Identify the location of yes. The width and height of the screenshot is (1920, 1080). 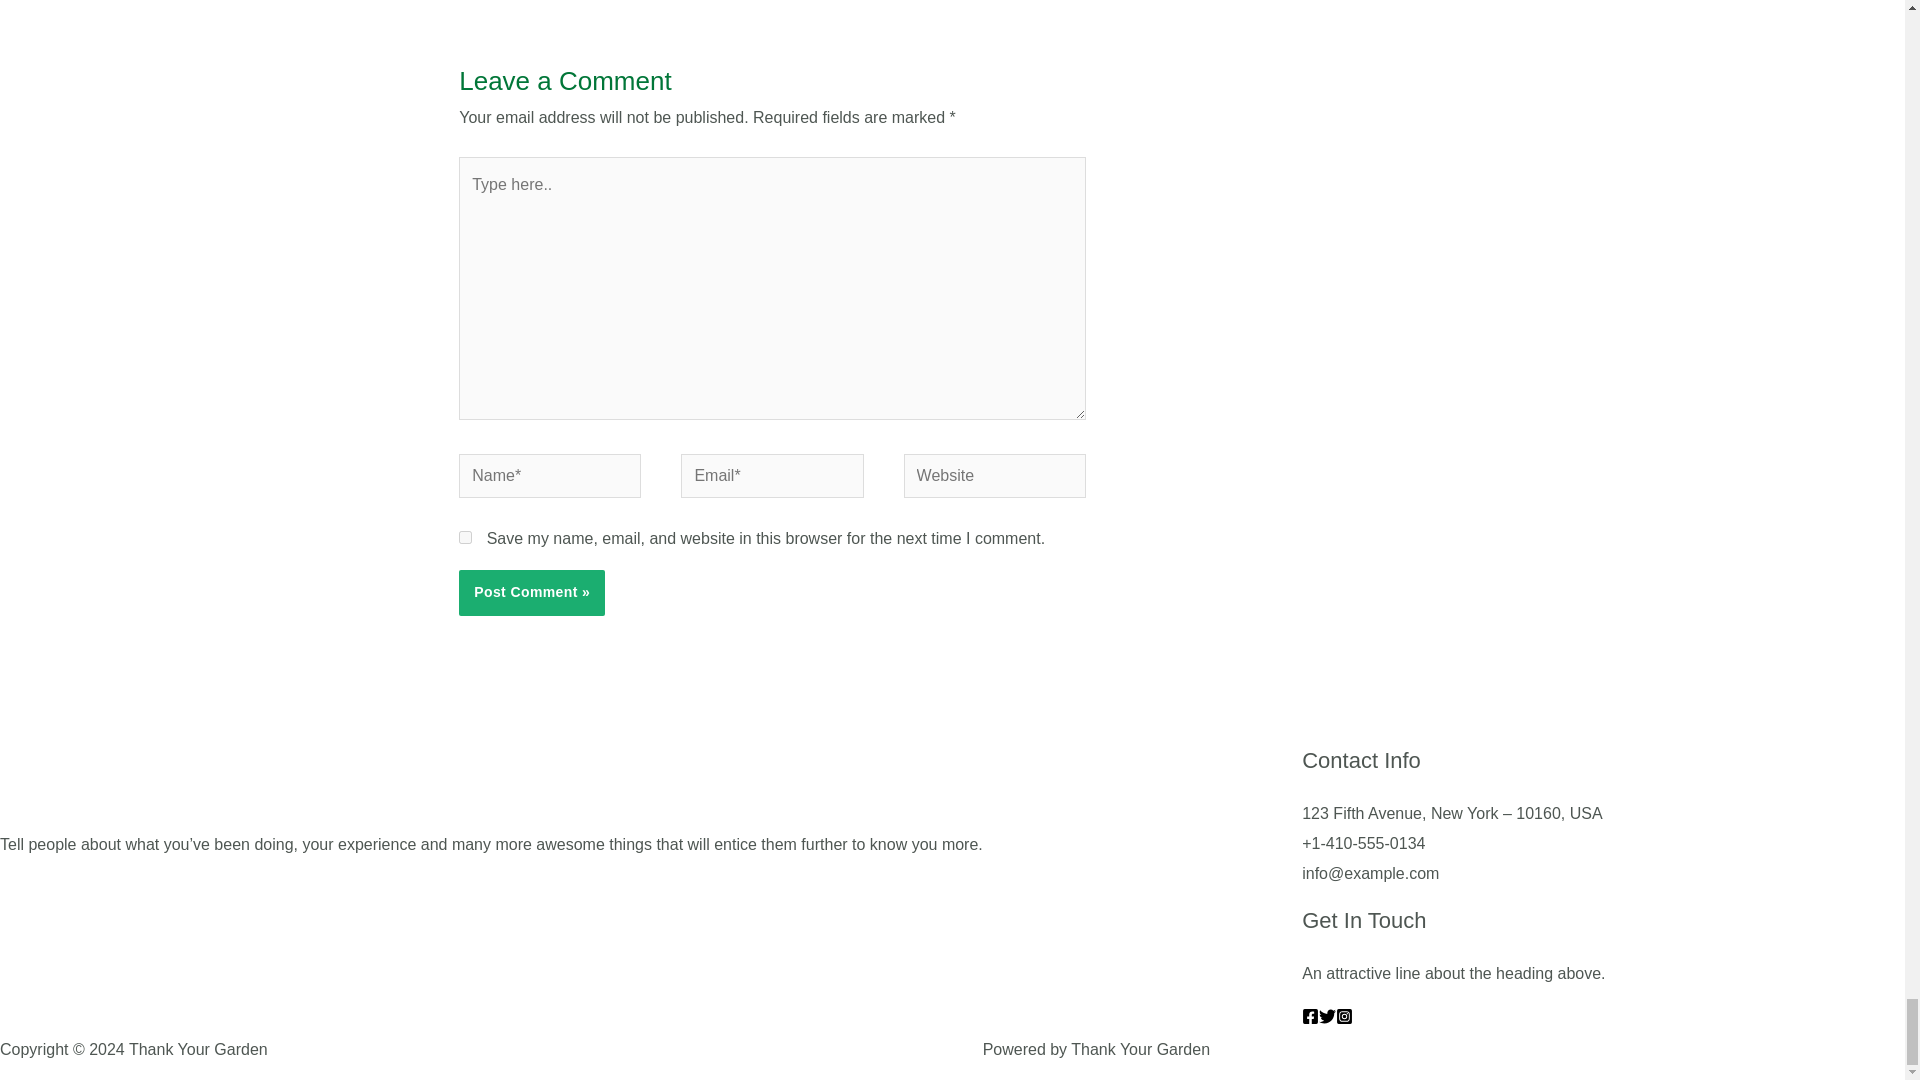
(465, 538).